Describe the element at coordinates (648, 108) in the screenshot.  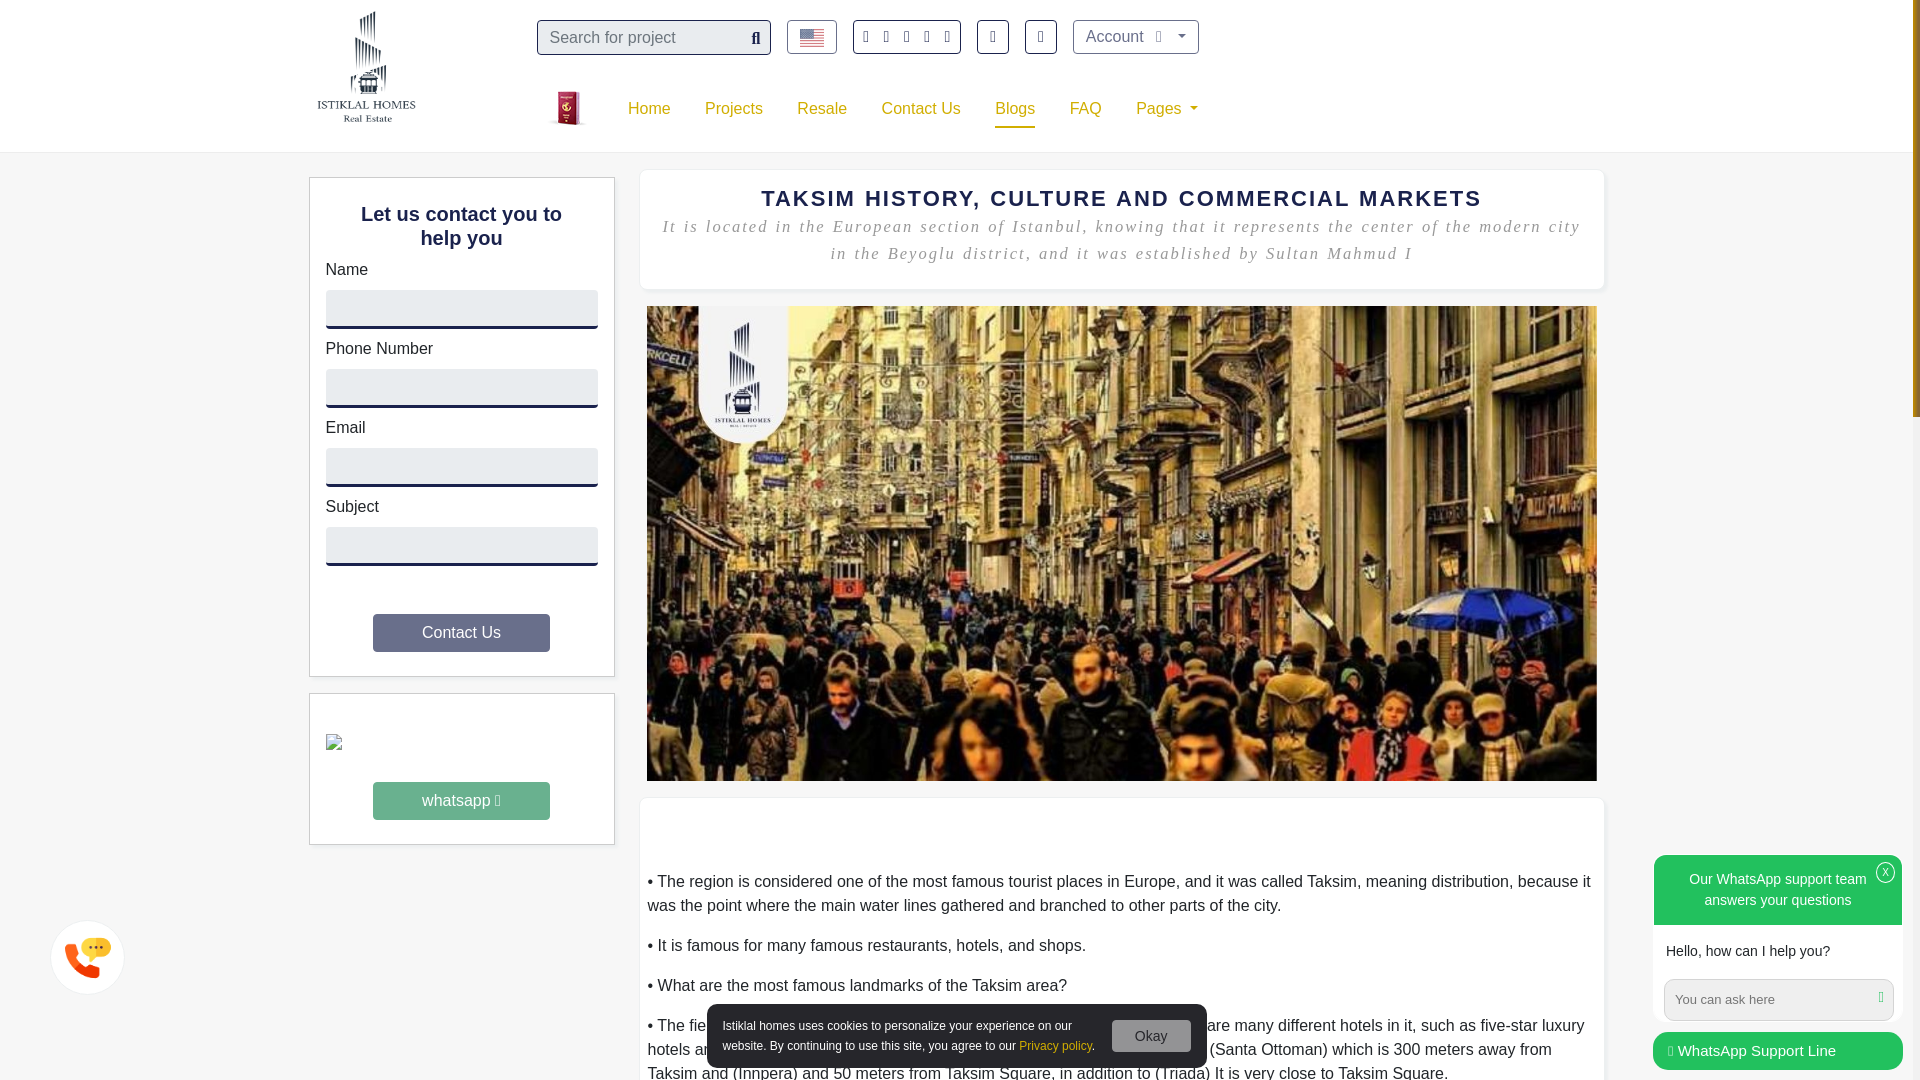
I see `Home` at that location.